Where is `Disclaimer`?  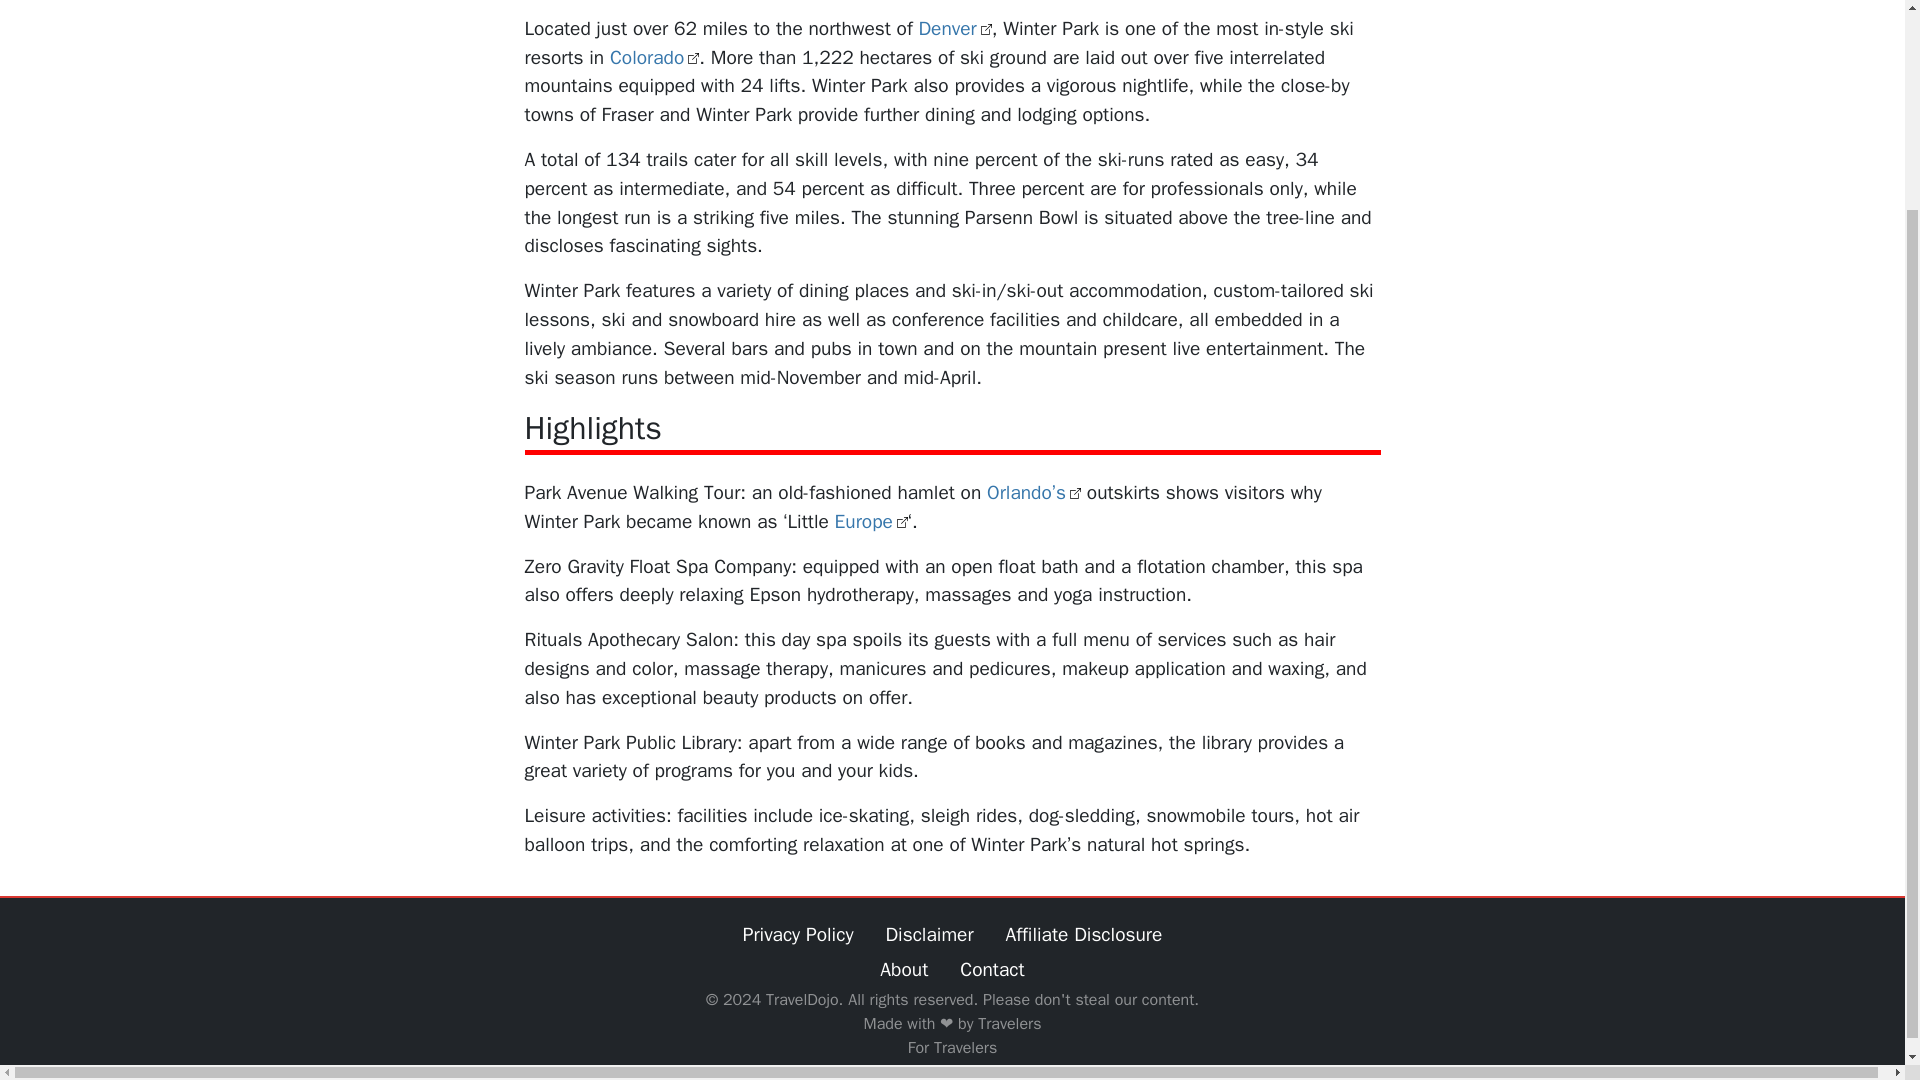 Disclaimer is located at coordinates (928, 935).